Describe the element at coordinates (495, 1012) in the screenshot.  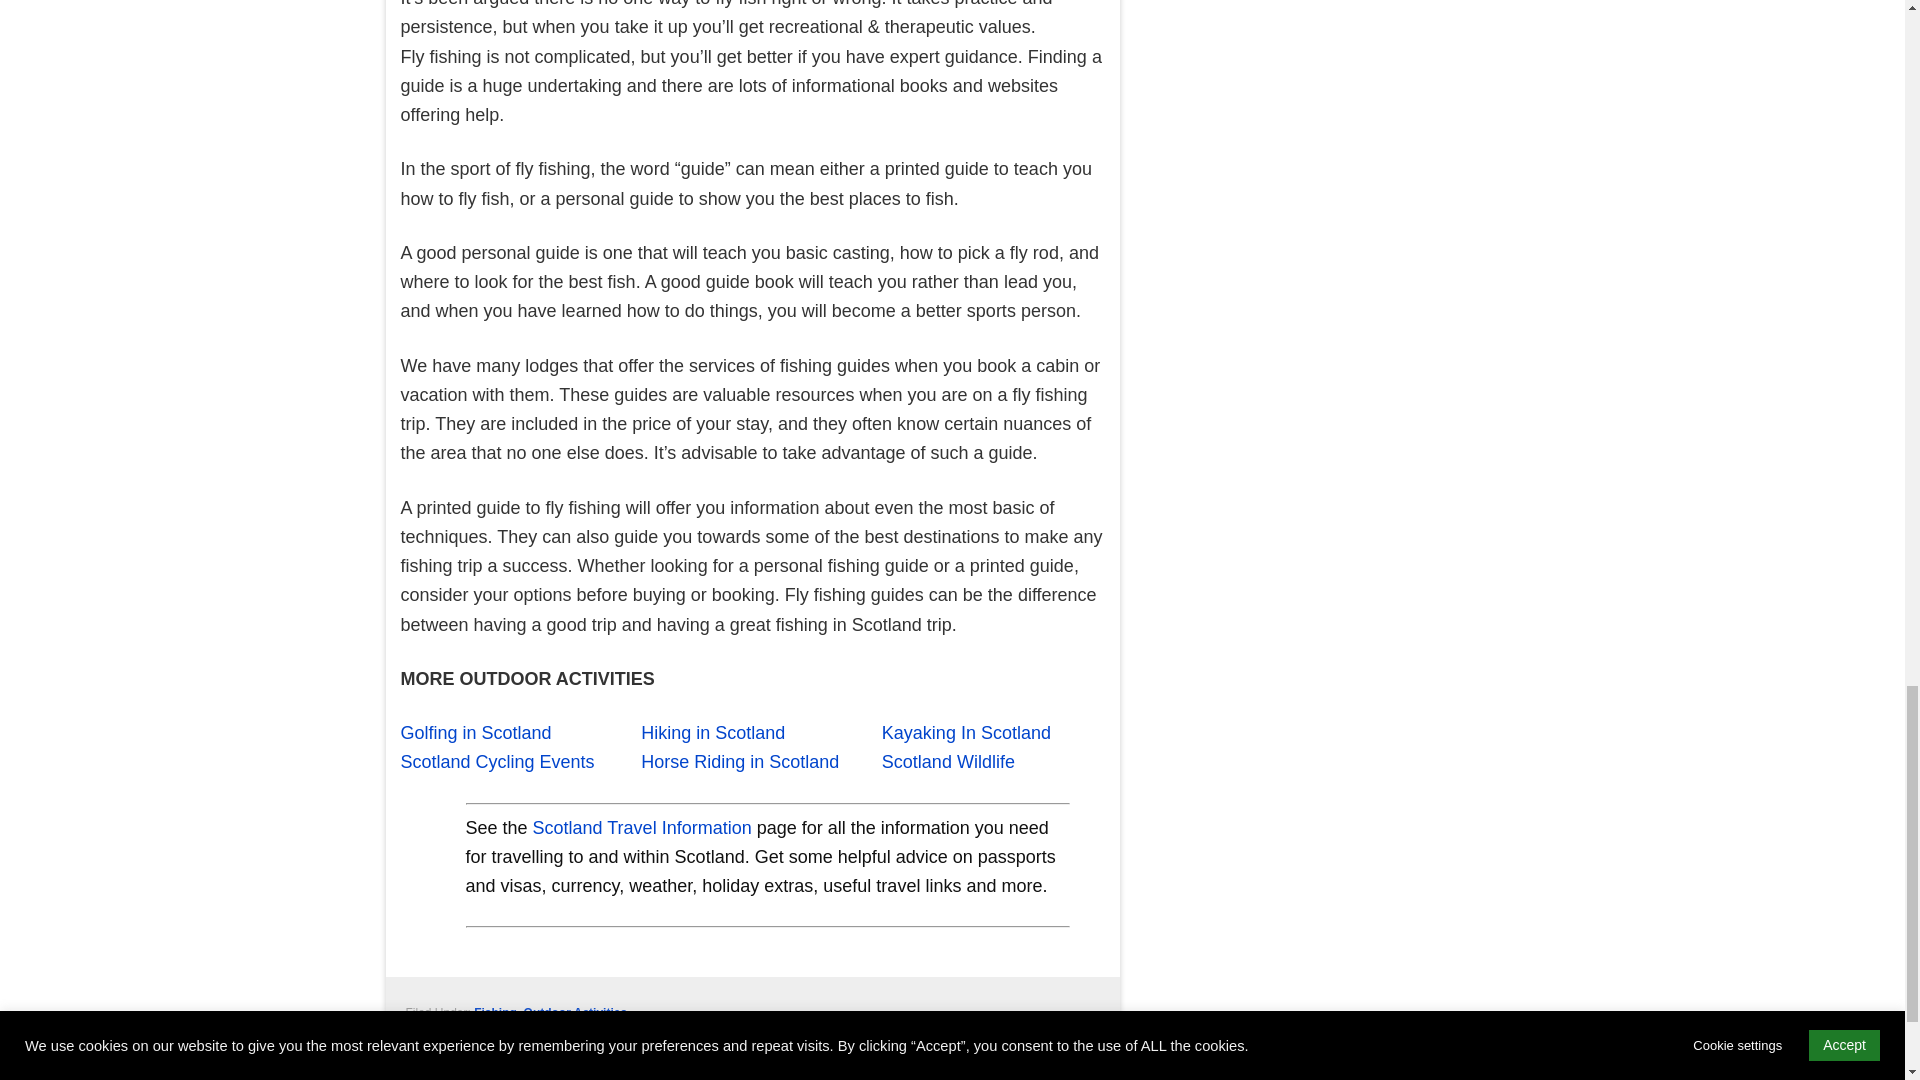
I see `Fishing` at that location.